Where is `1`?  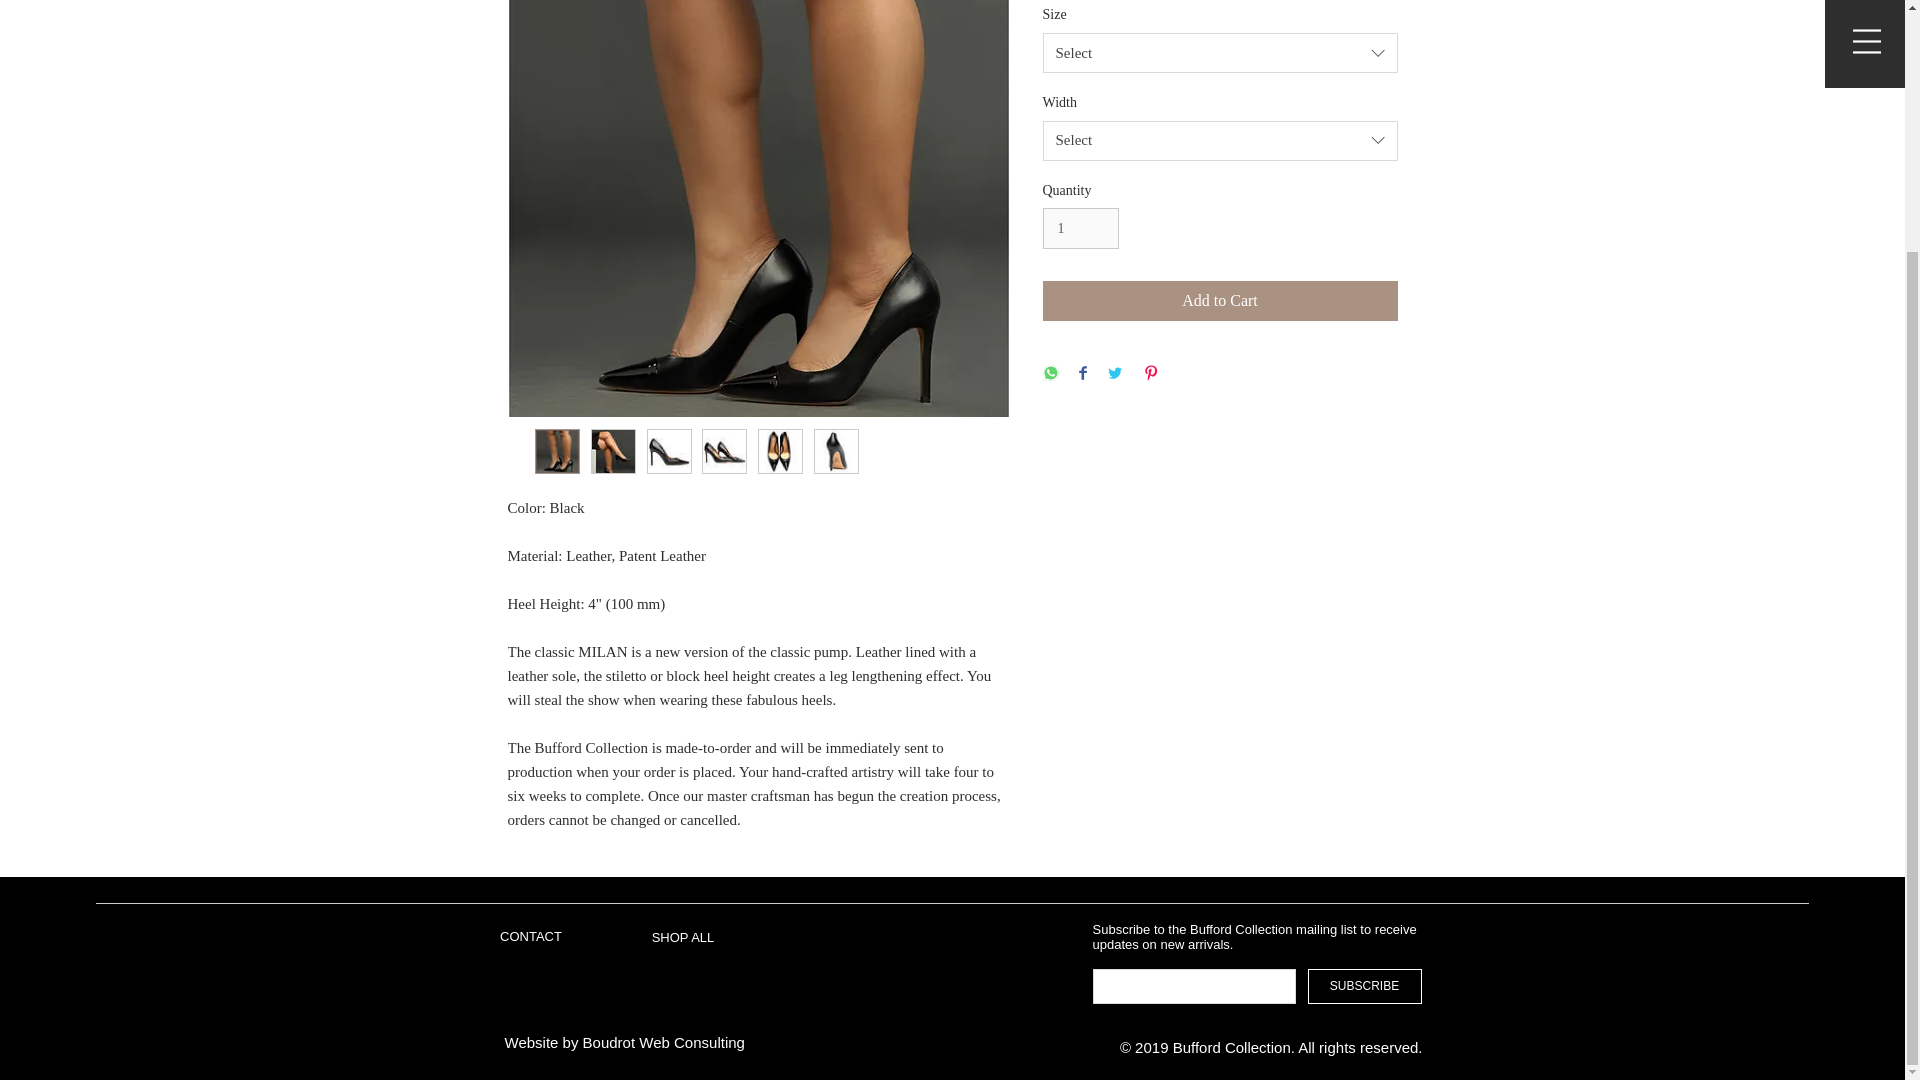 1 is located at coordinates (1080, 228).